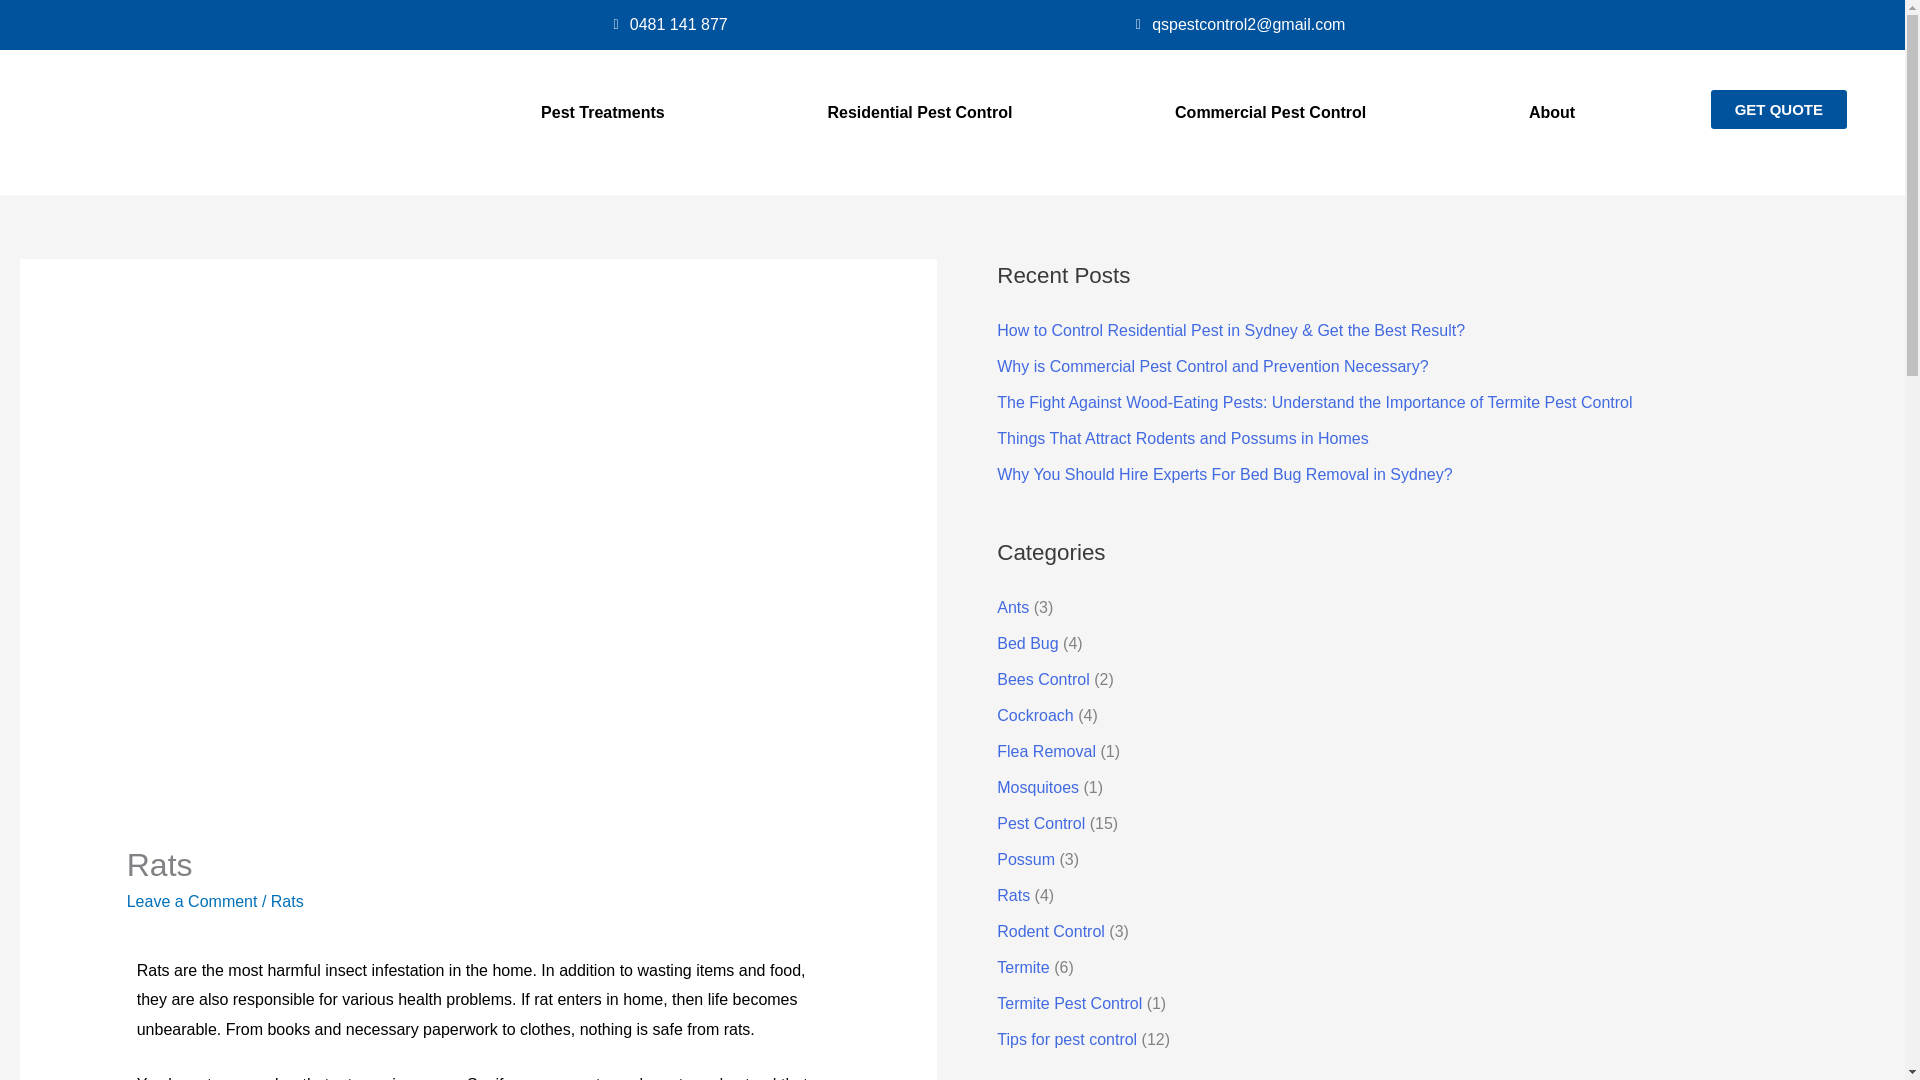  What do you see at coordinates (666, 24) in the screenshot?
I see `0481 141 877` at bounding box center [666, 24].